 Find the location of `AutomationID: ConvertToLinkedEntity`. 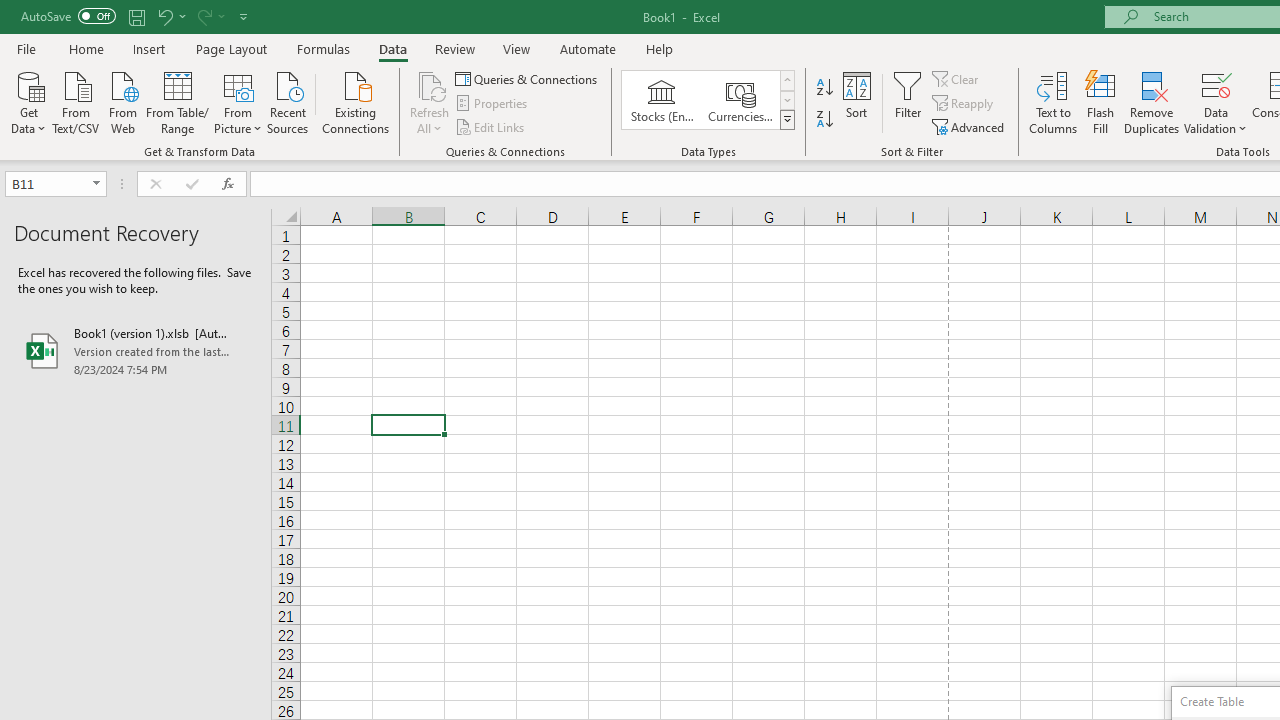

AutomationID: ConvertToLinkedEntity is located at coordinates (708, 100).